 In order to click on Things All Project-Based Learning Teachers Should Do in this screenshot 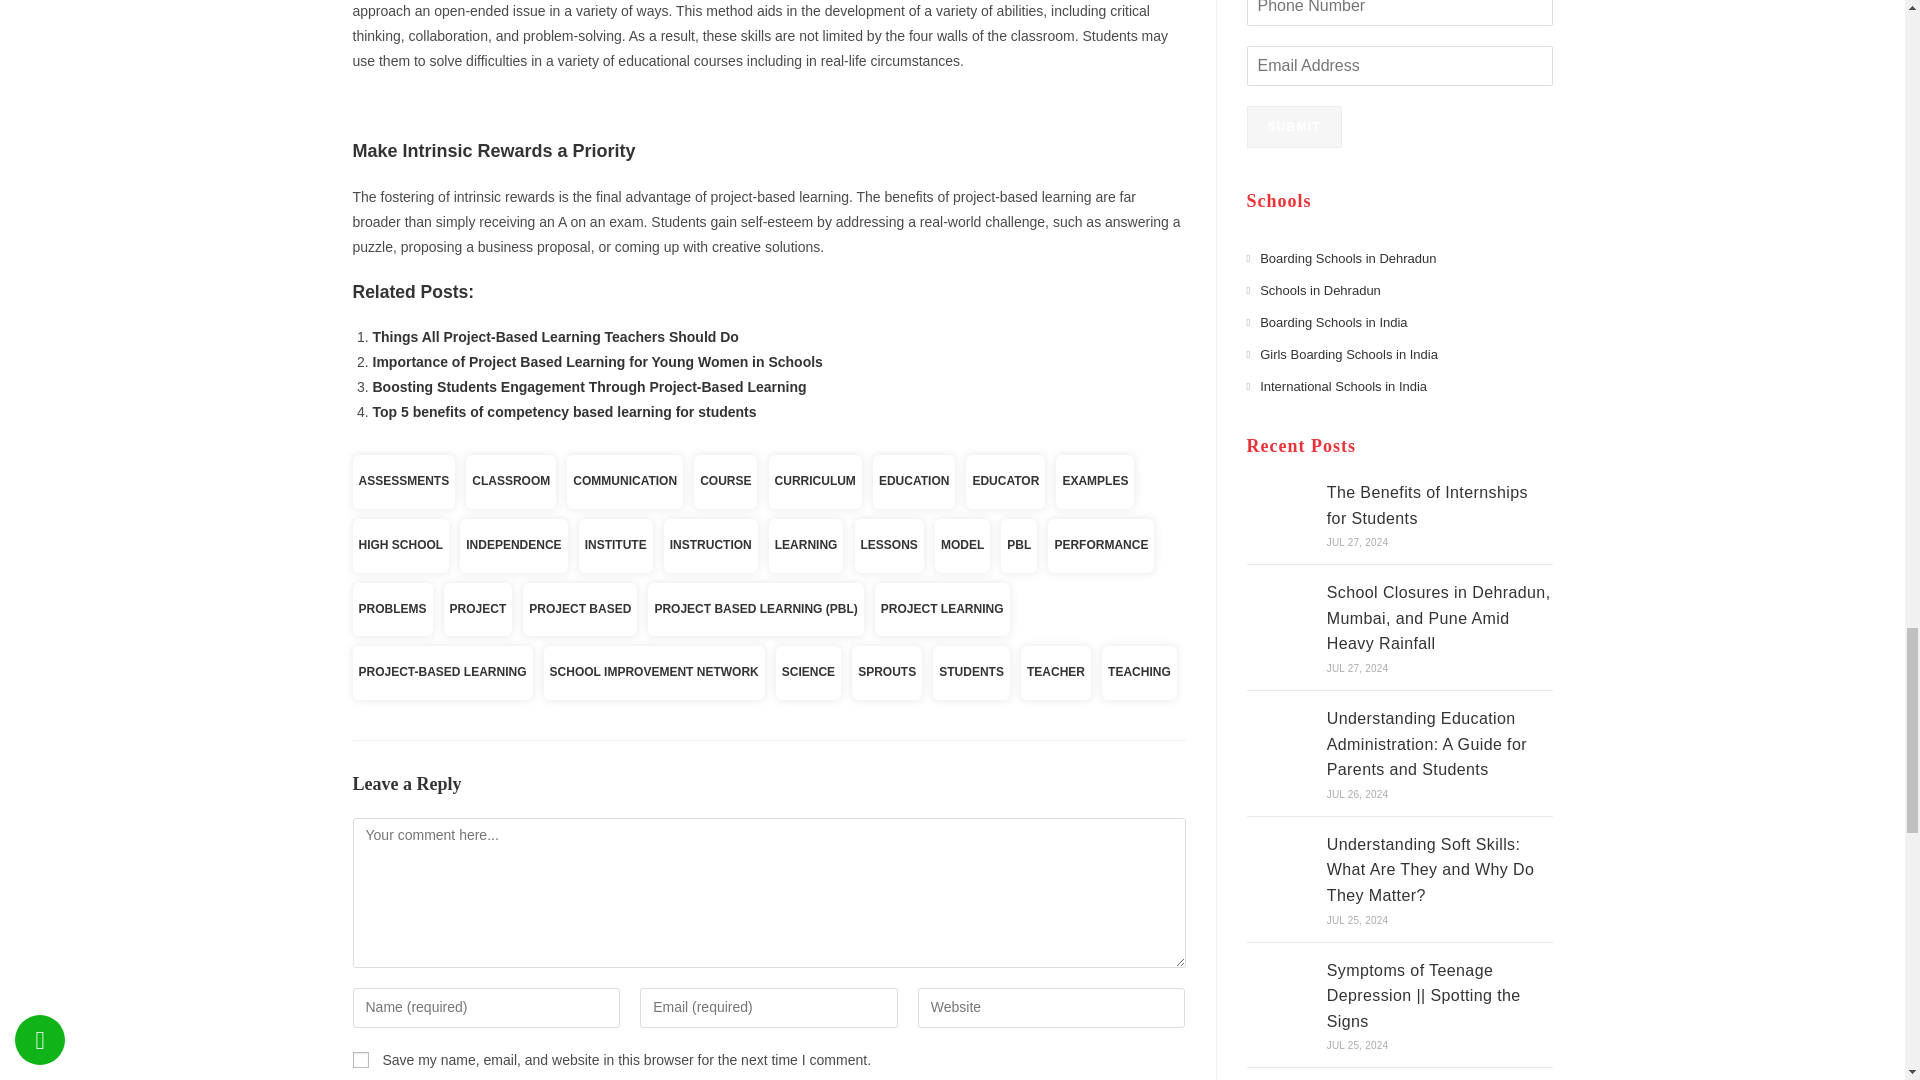, I will do `click(554, 336)`.